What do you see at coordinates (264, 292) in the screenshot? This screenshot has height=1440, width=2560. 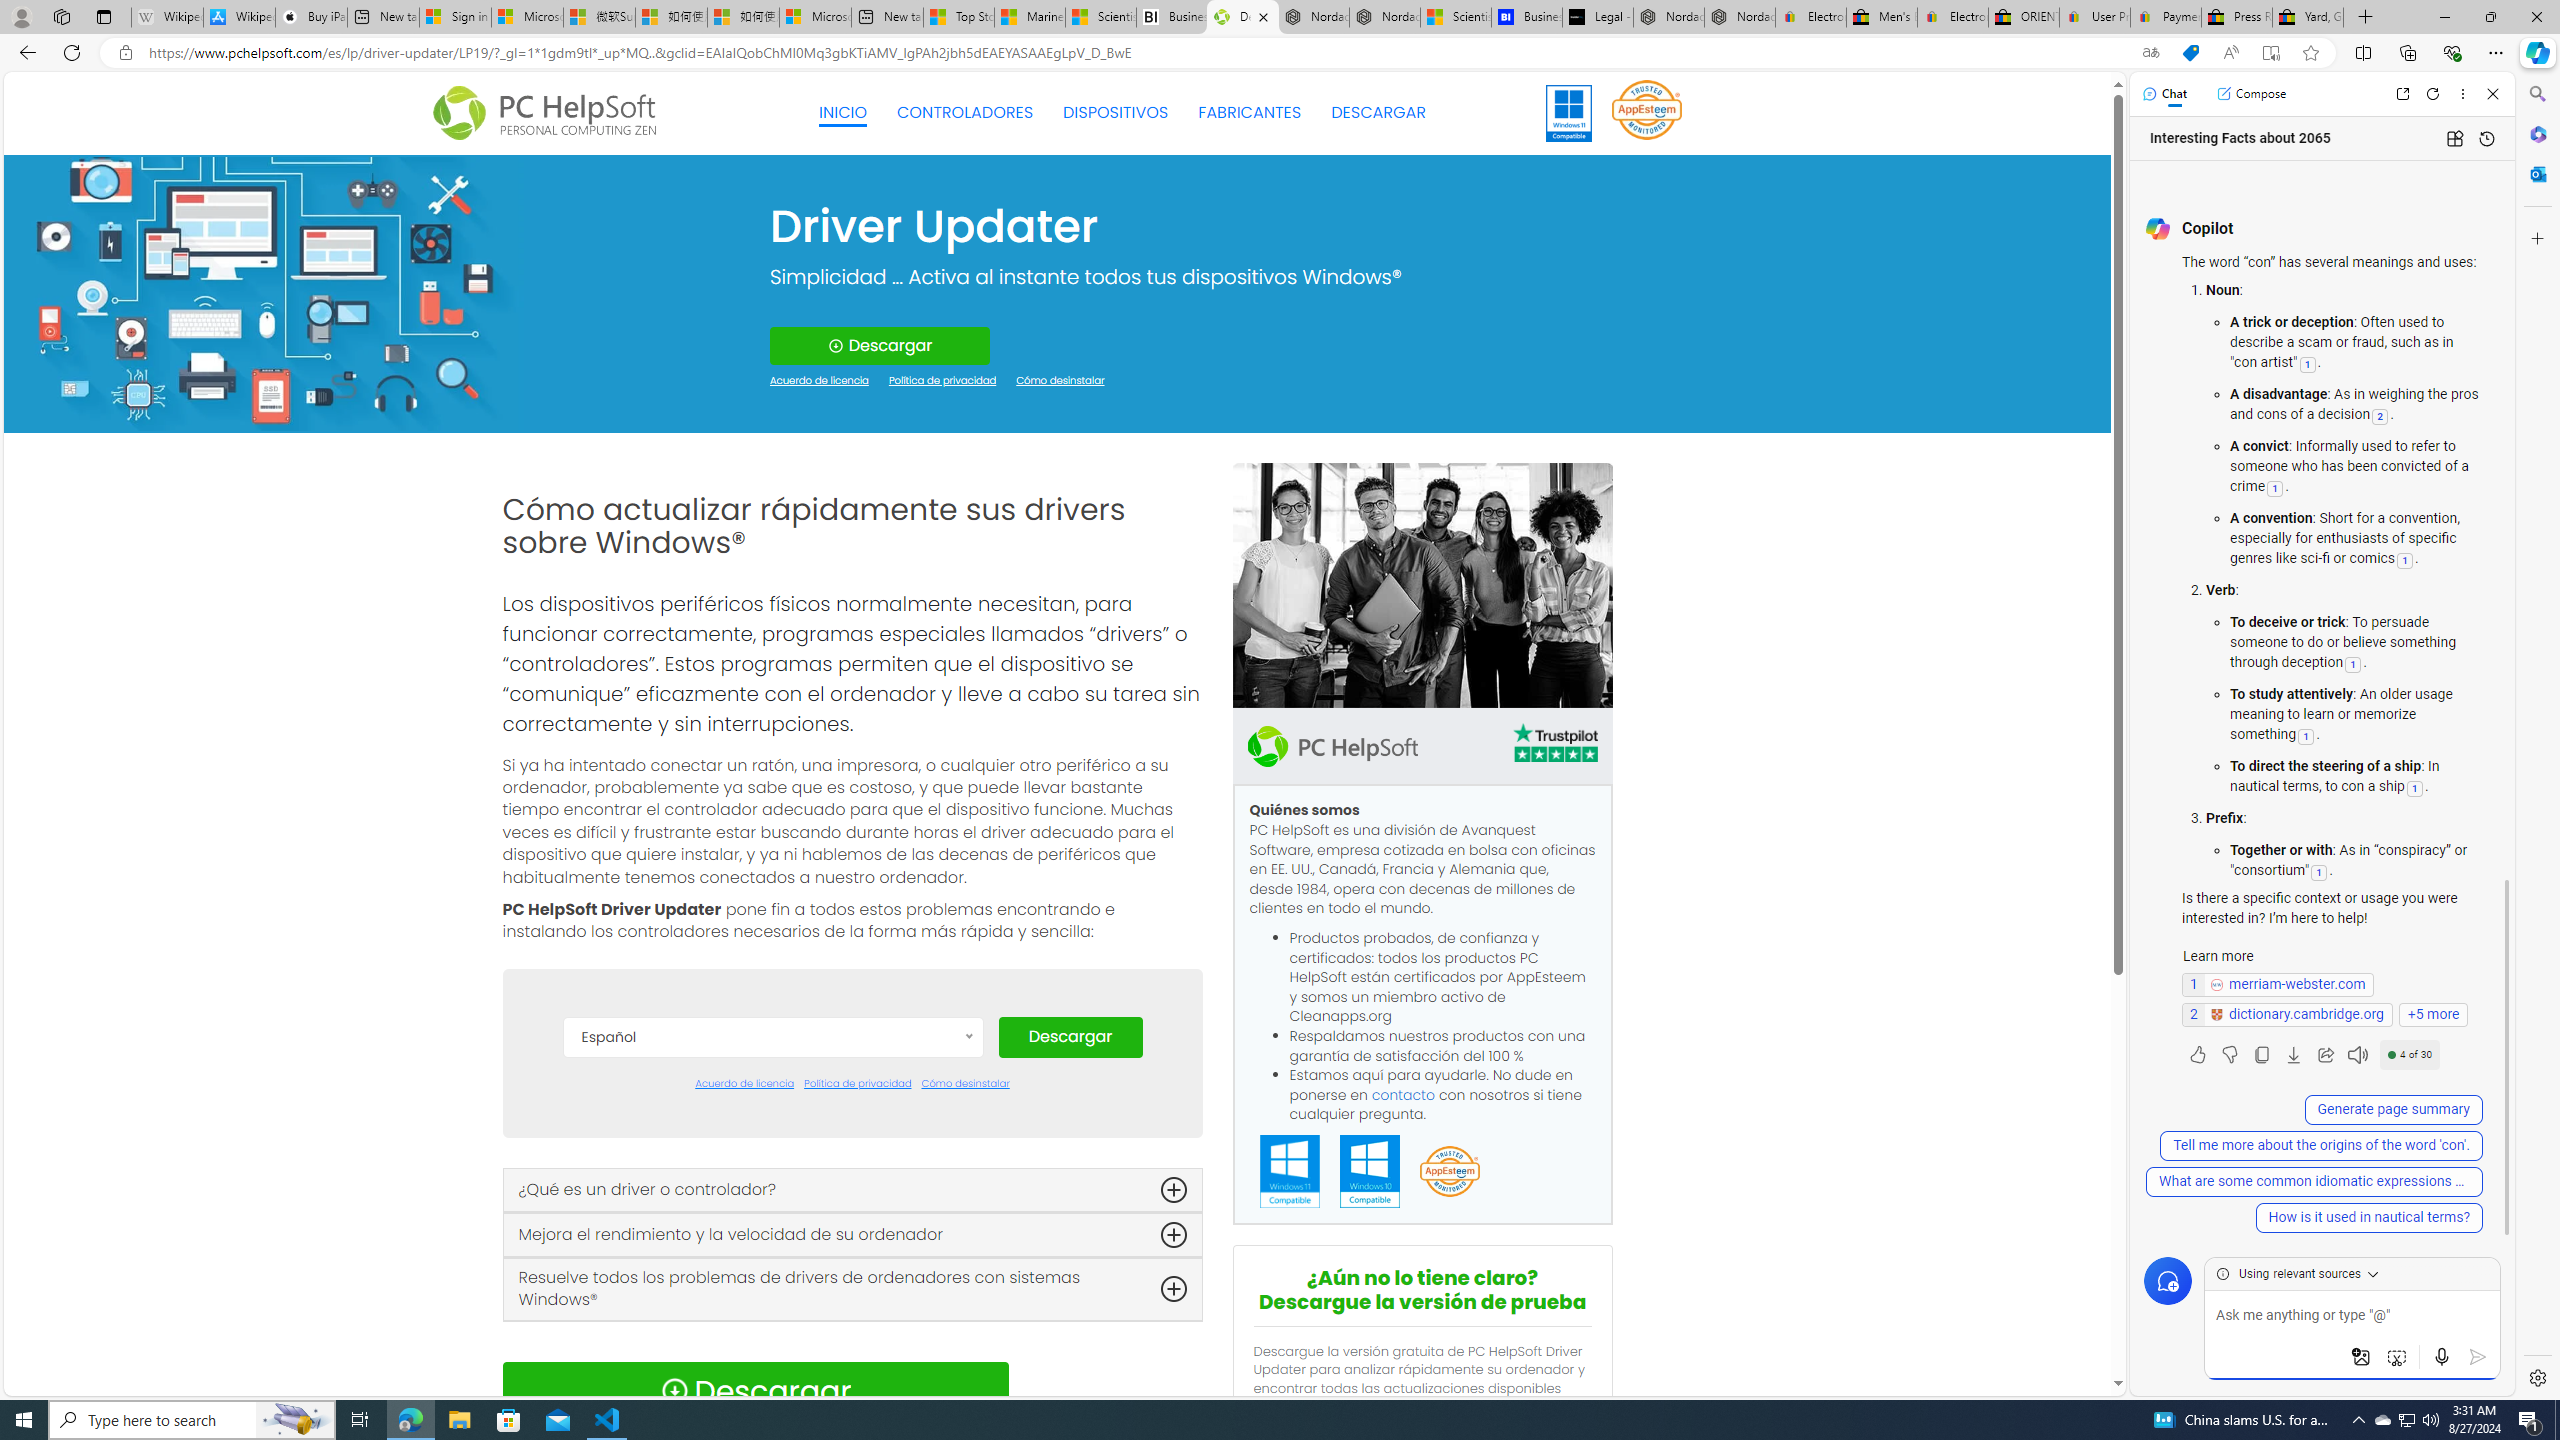 I see `Generic` at bounding box center [264, 292].